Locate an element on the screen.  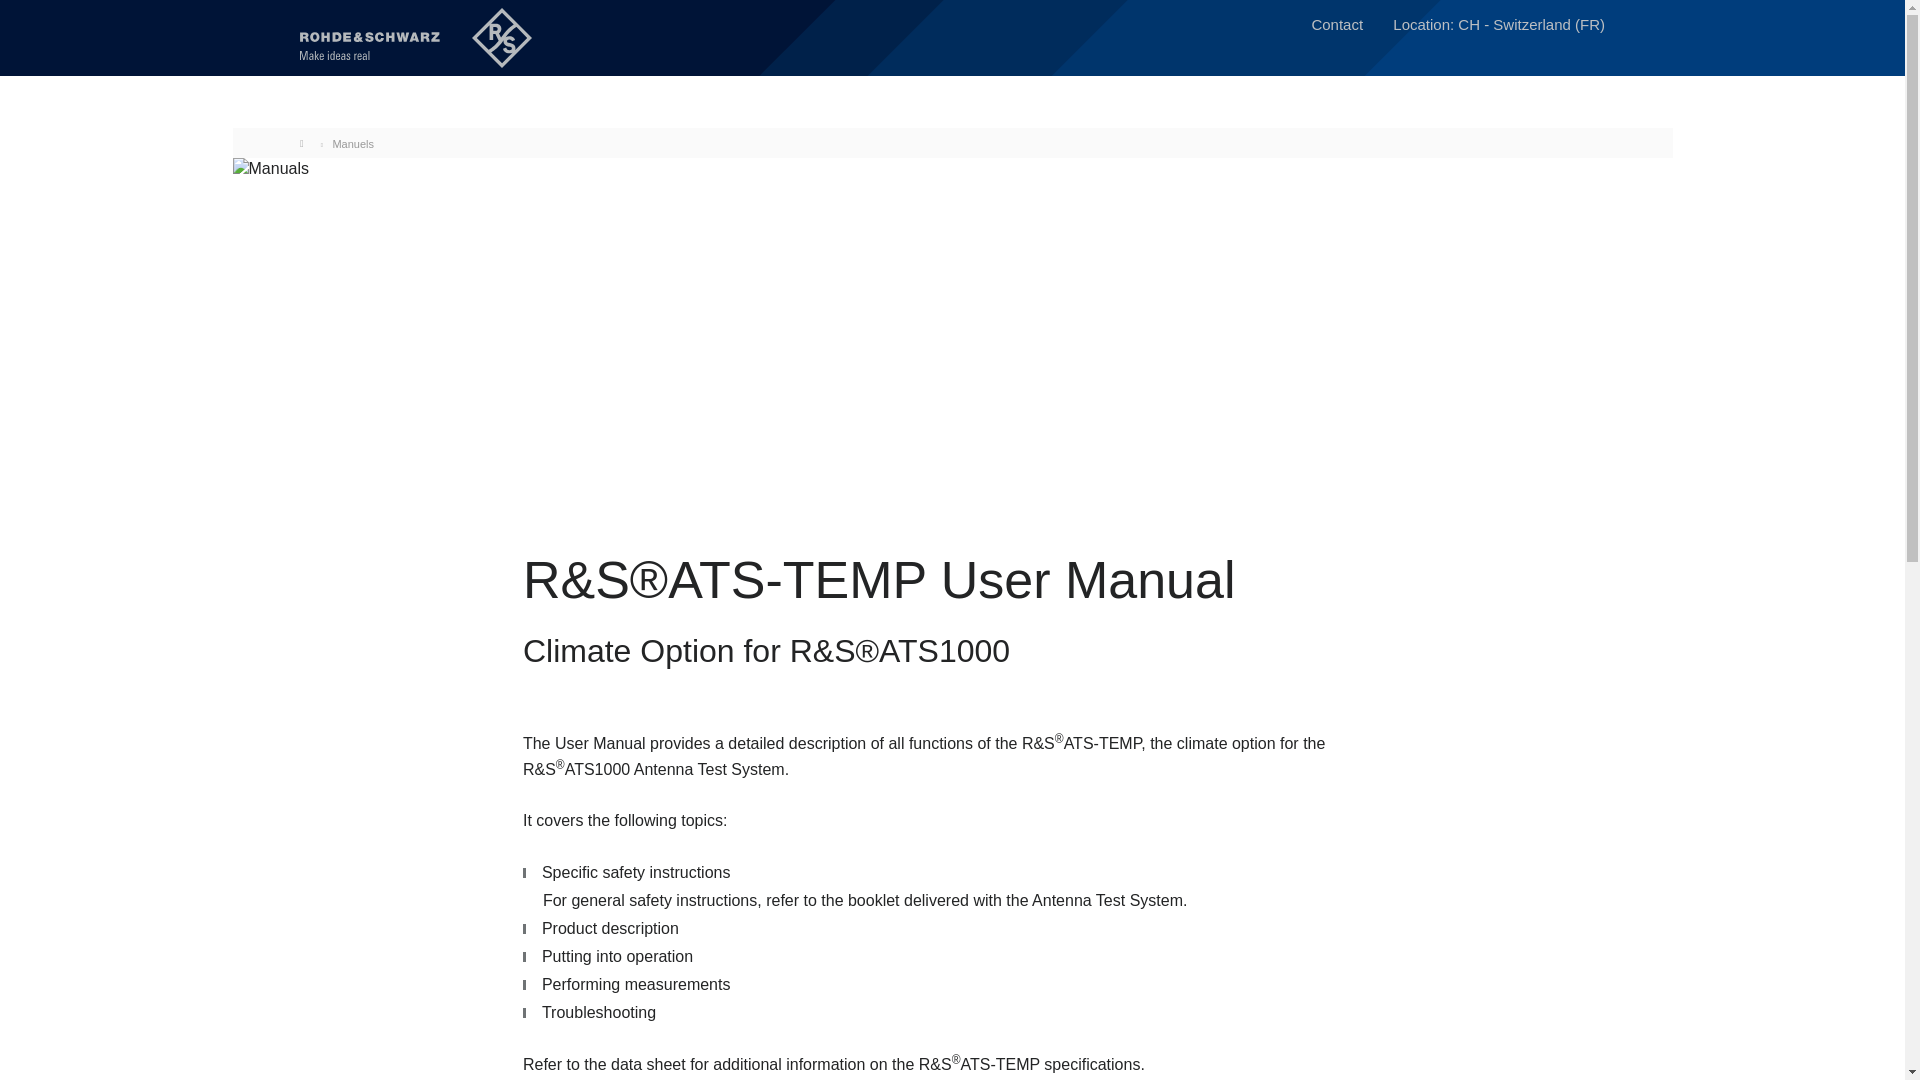
Manuels is located at coordinates (353, 144).